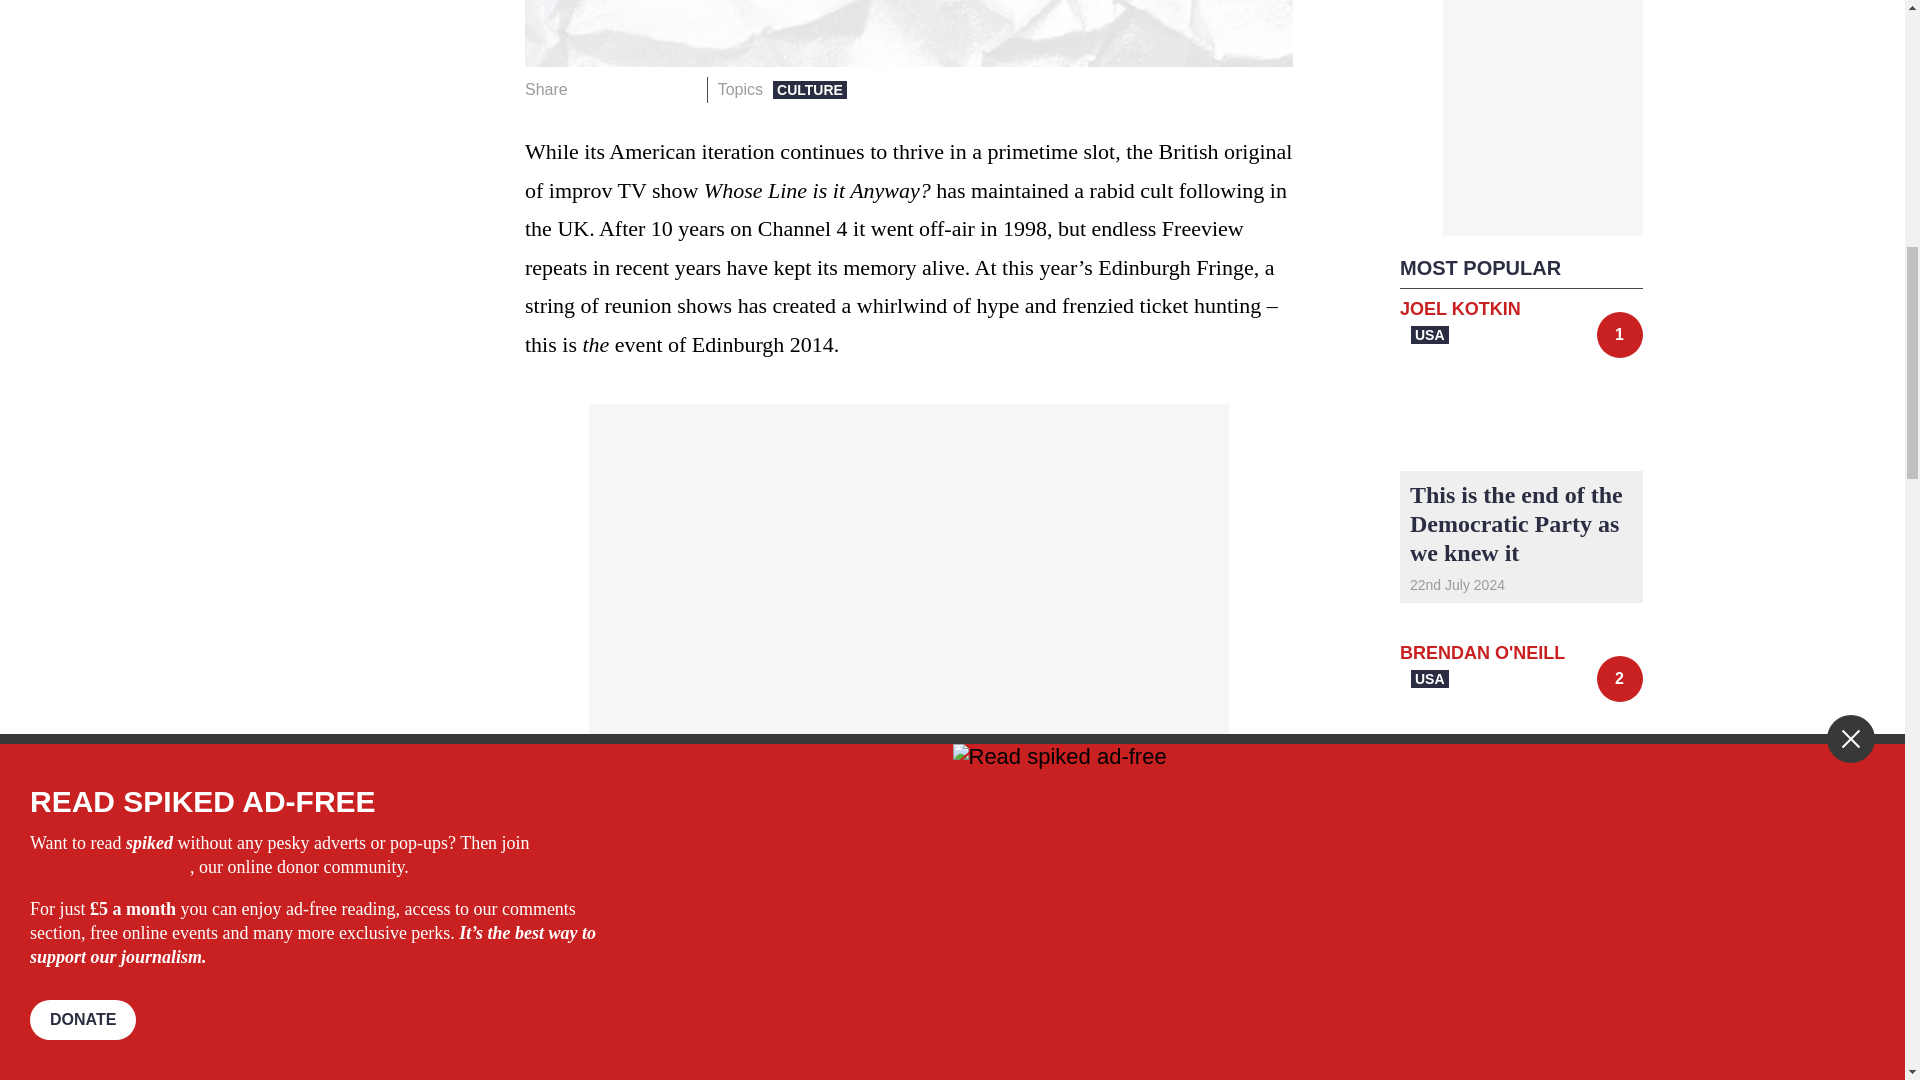  I want to click on Share on Email, so click(683, 89).